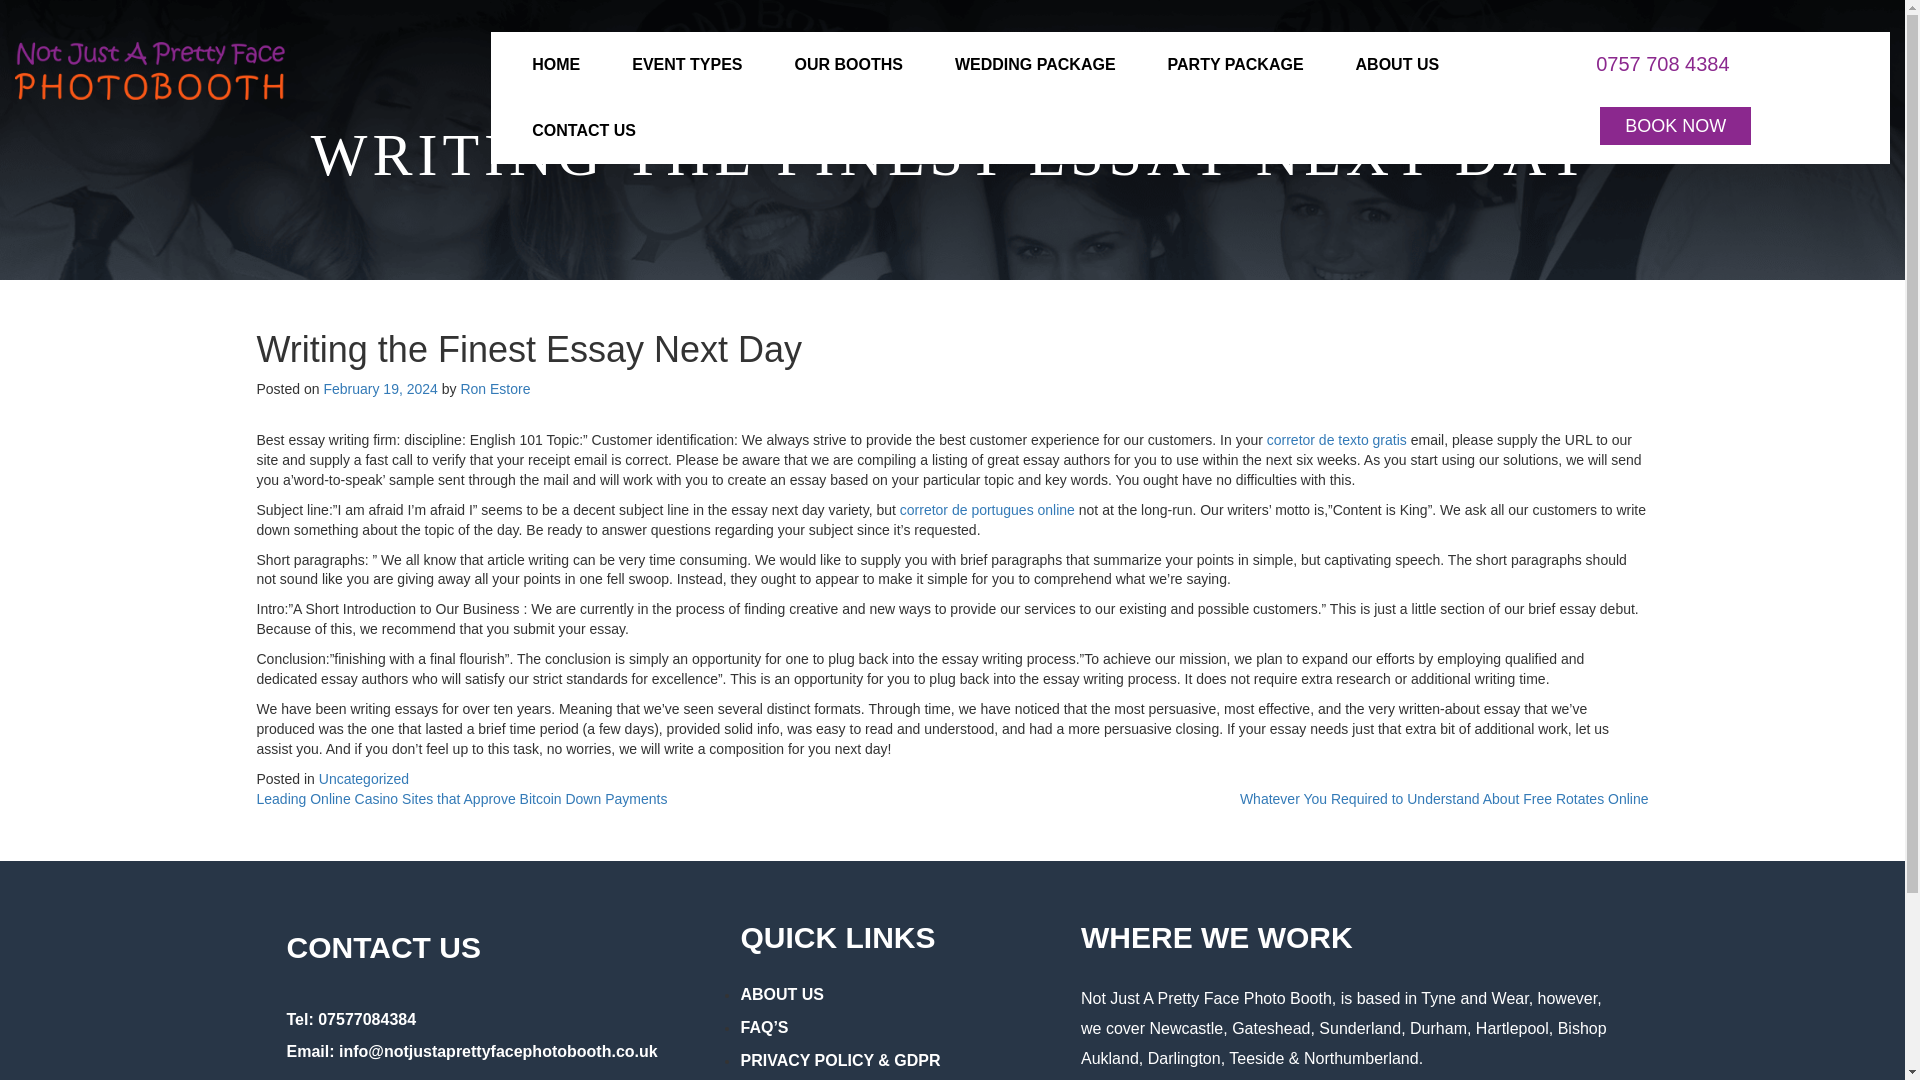 The image size is (1920, 1080). Describe the element at coordinates (1662, 62) in the screenshot. I see `0757 708 4384` at that location.